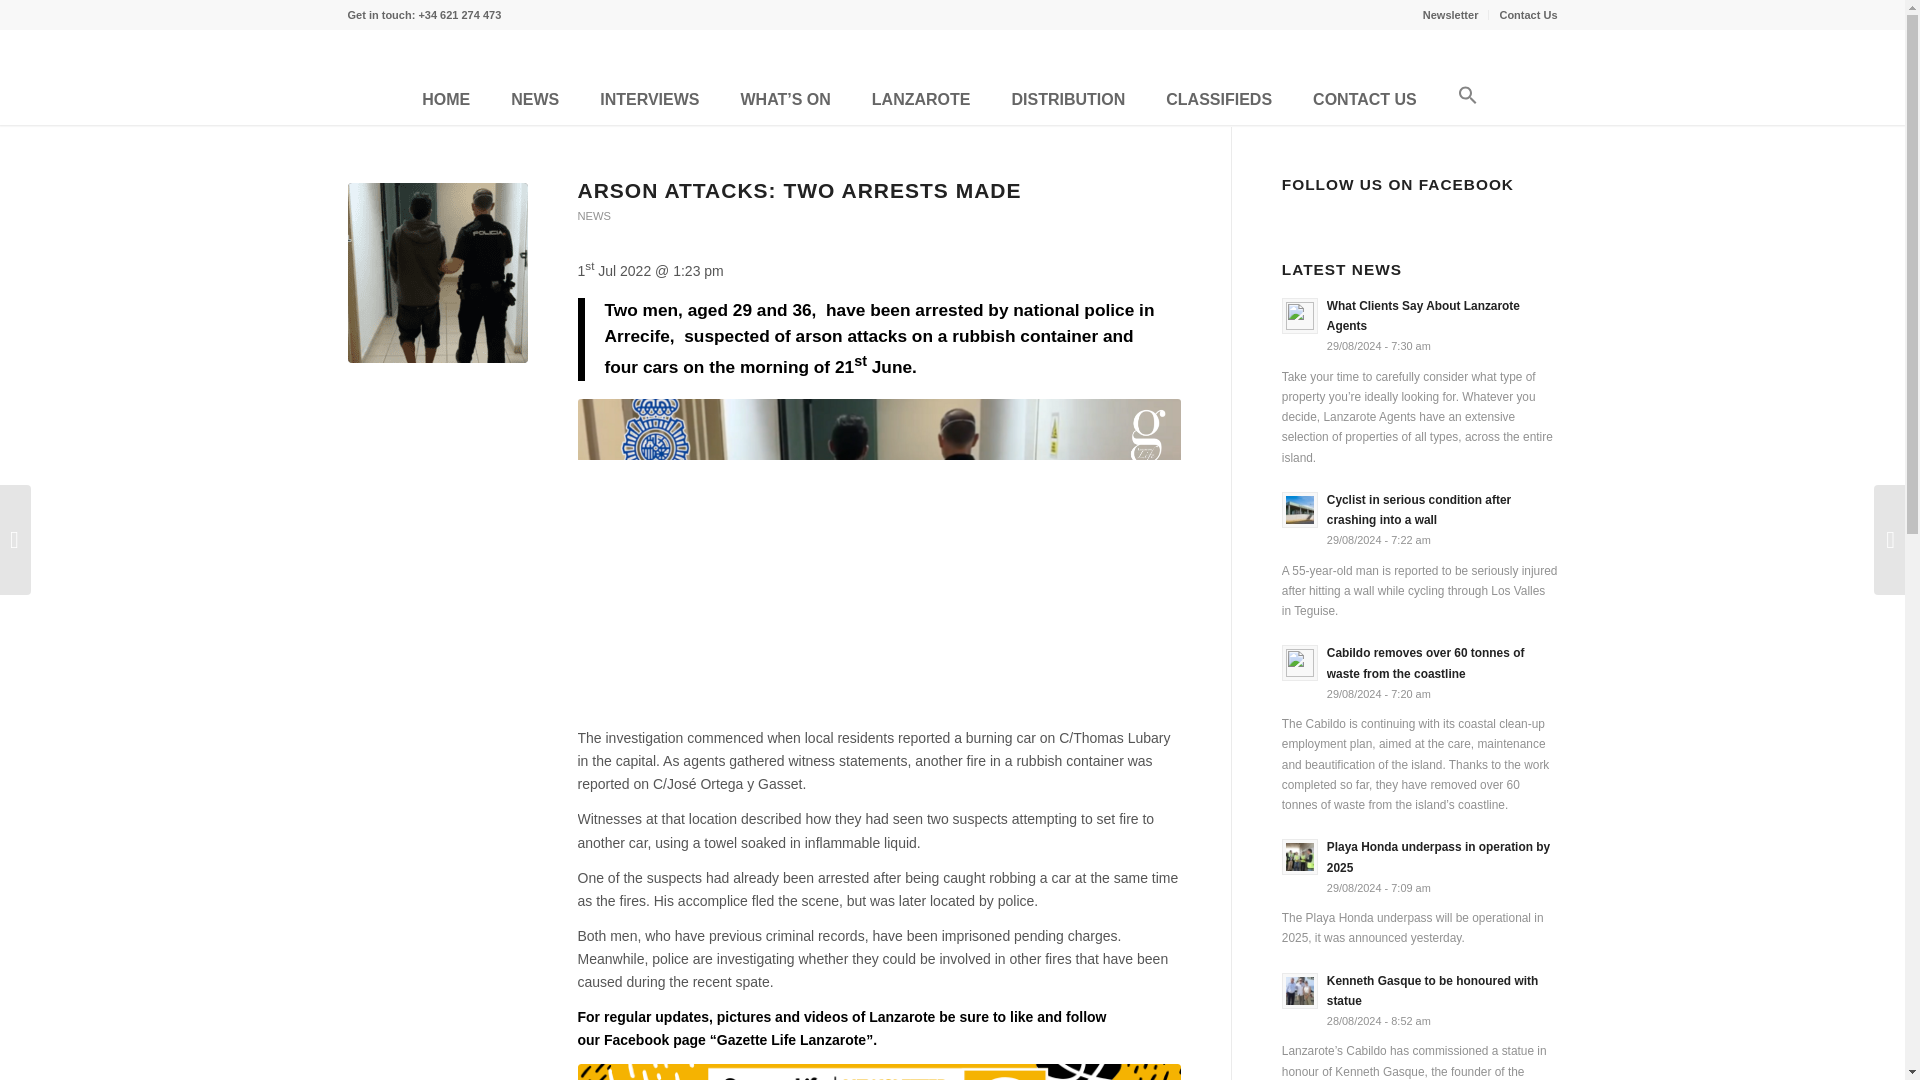  I want to click on arson-attacks, so click(878, 557).